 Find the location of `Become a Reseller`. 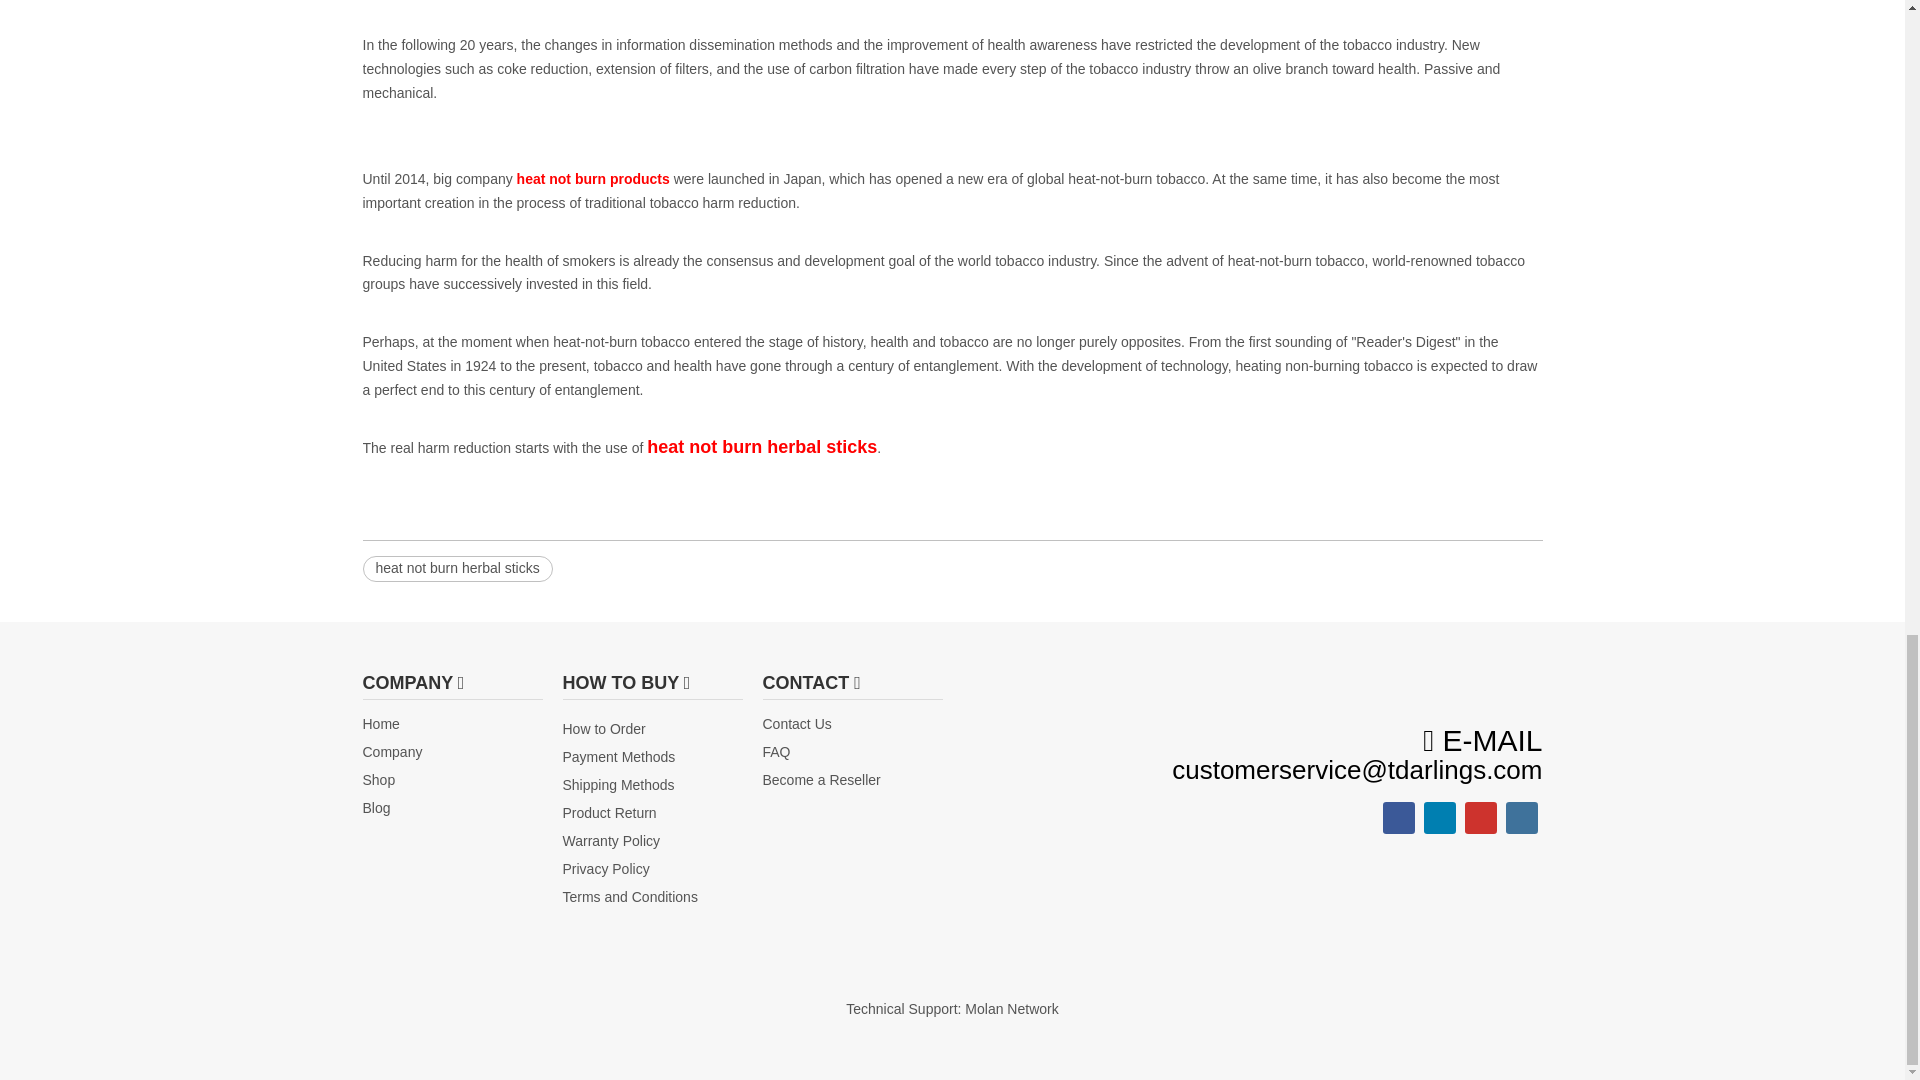

Become a Reseller is located at coordinates (820, 780).